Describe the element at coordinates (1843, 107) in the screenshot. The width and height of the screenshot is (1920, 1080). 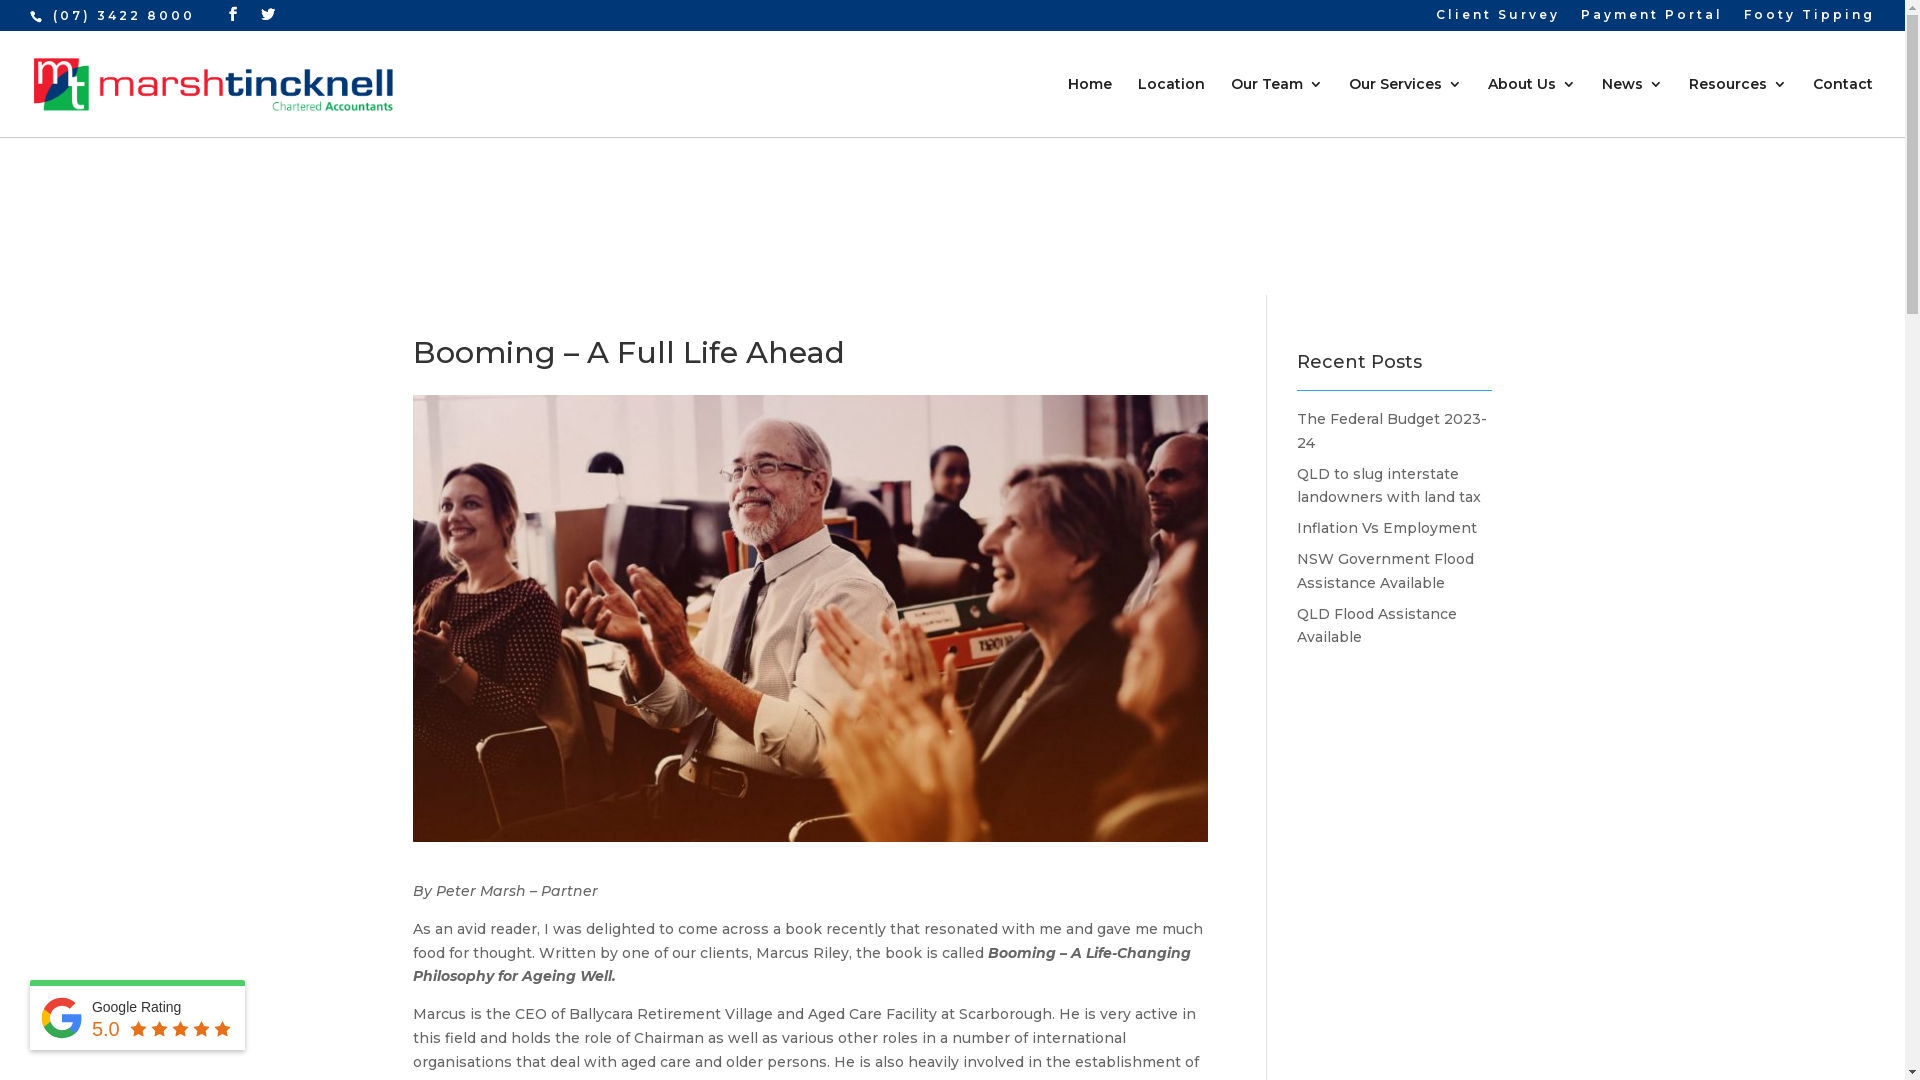
I see `Contact` at that location.